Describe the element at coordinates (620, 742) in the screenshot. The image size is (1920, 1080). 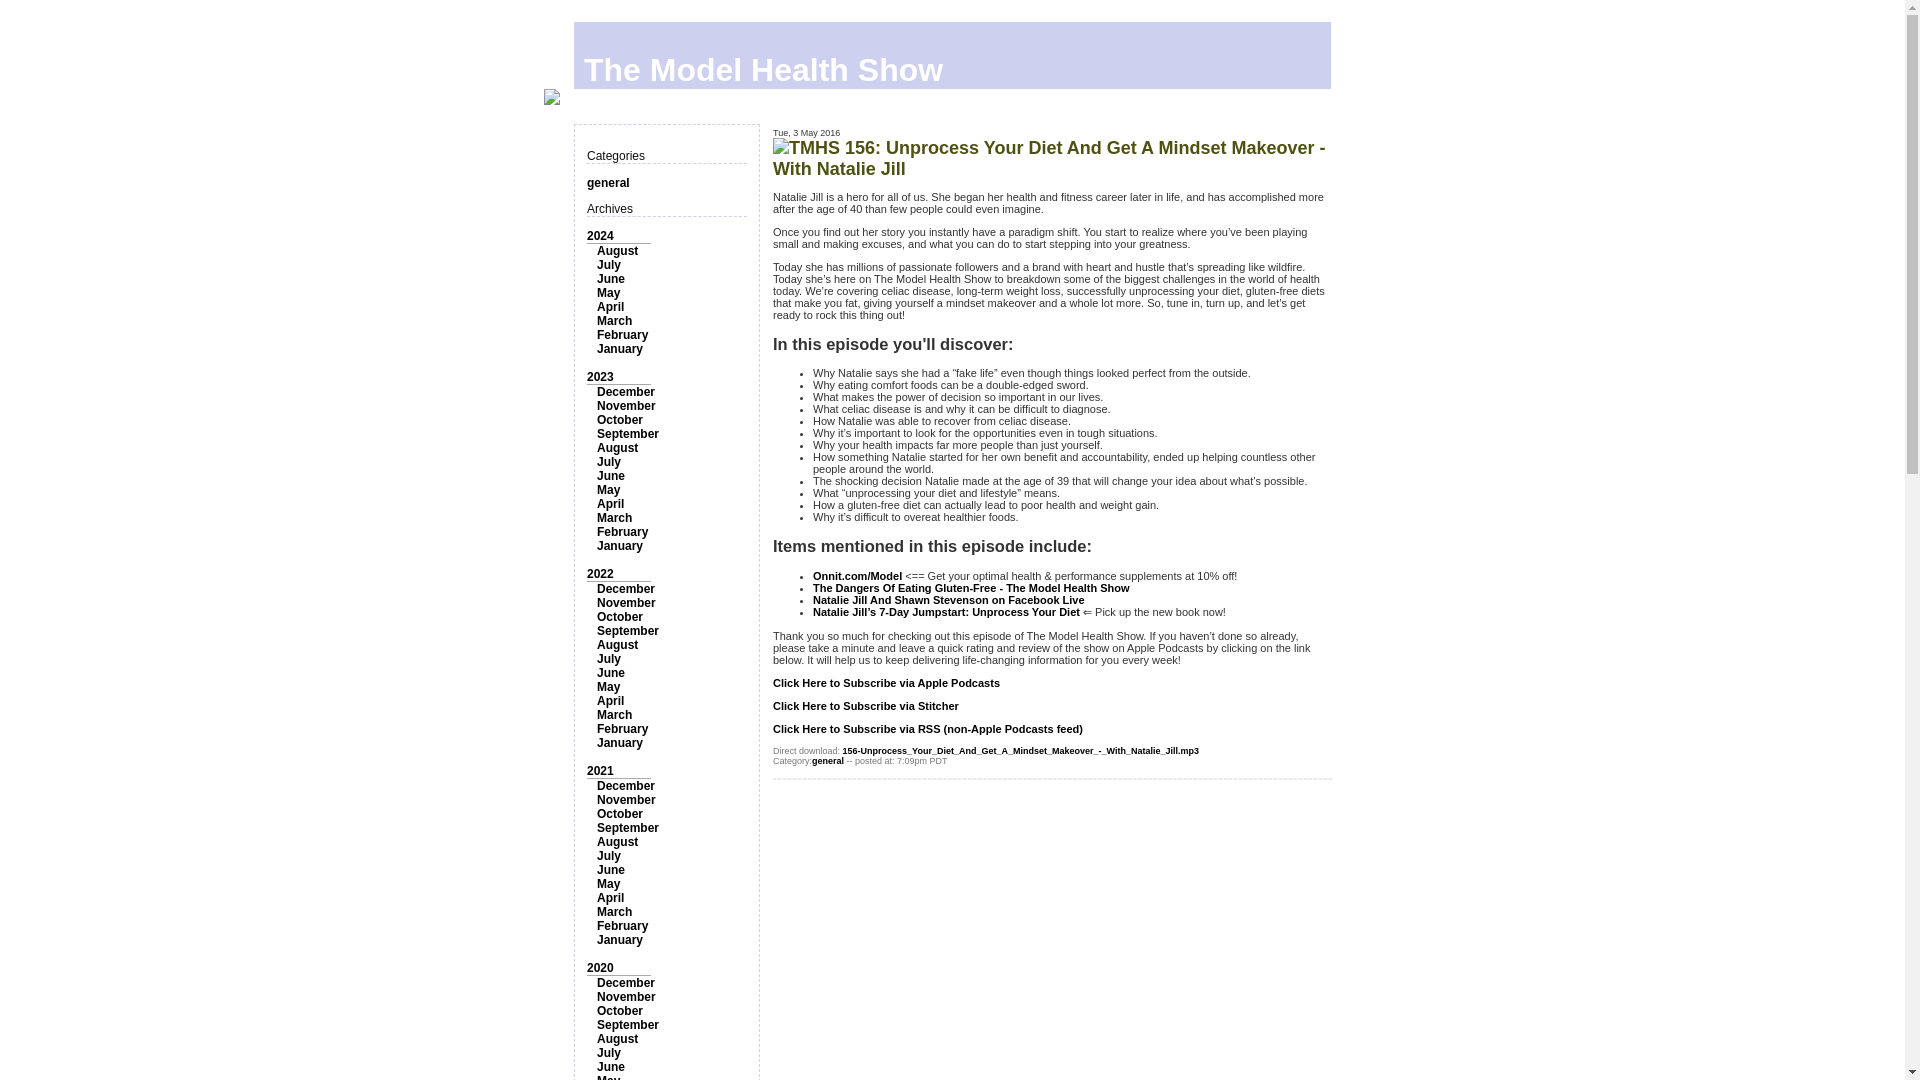
I see `January` at that location.